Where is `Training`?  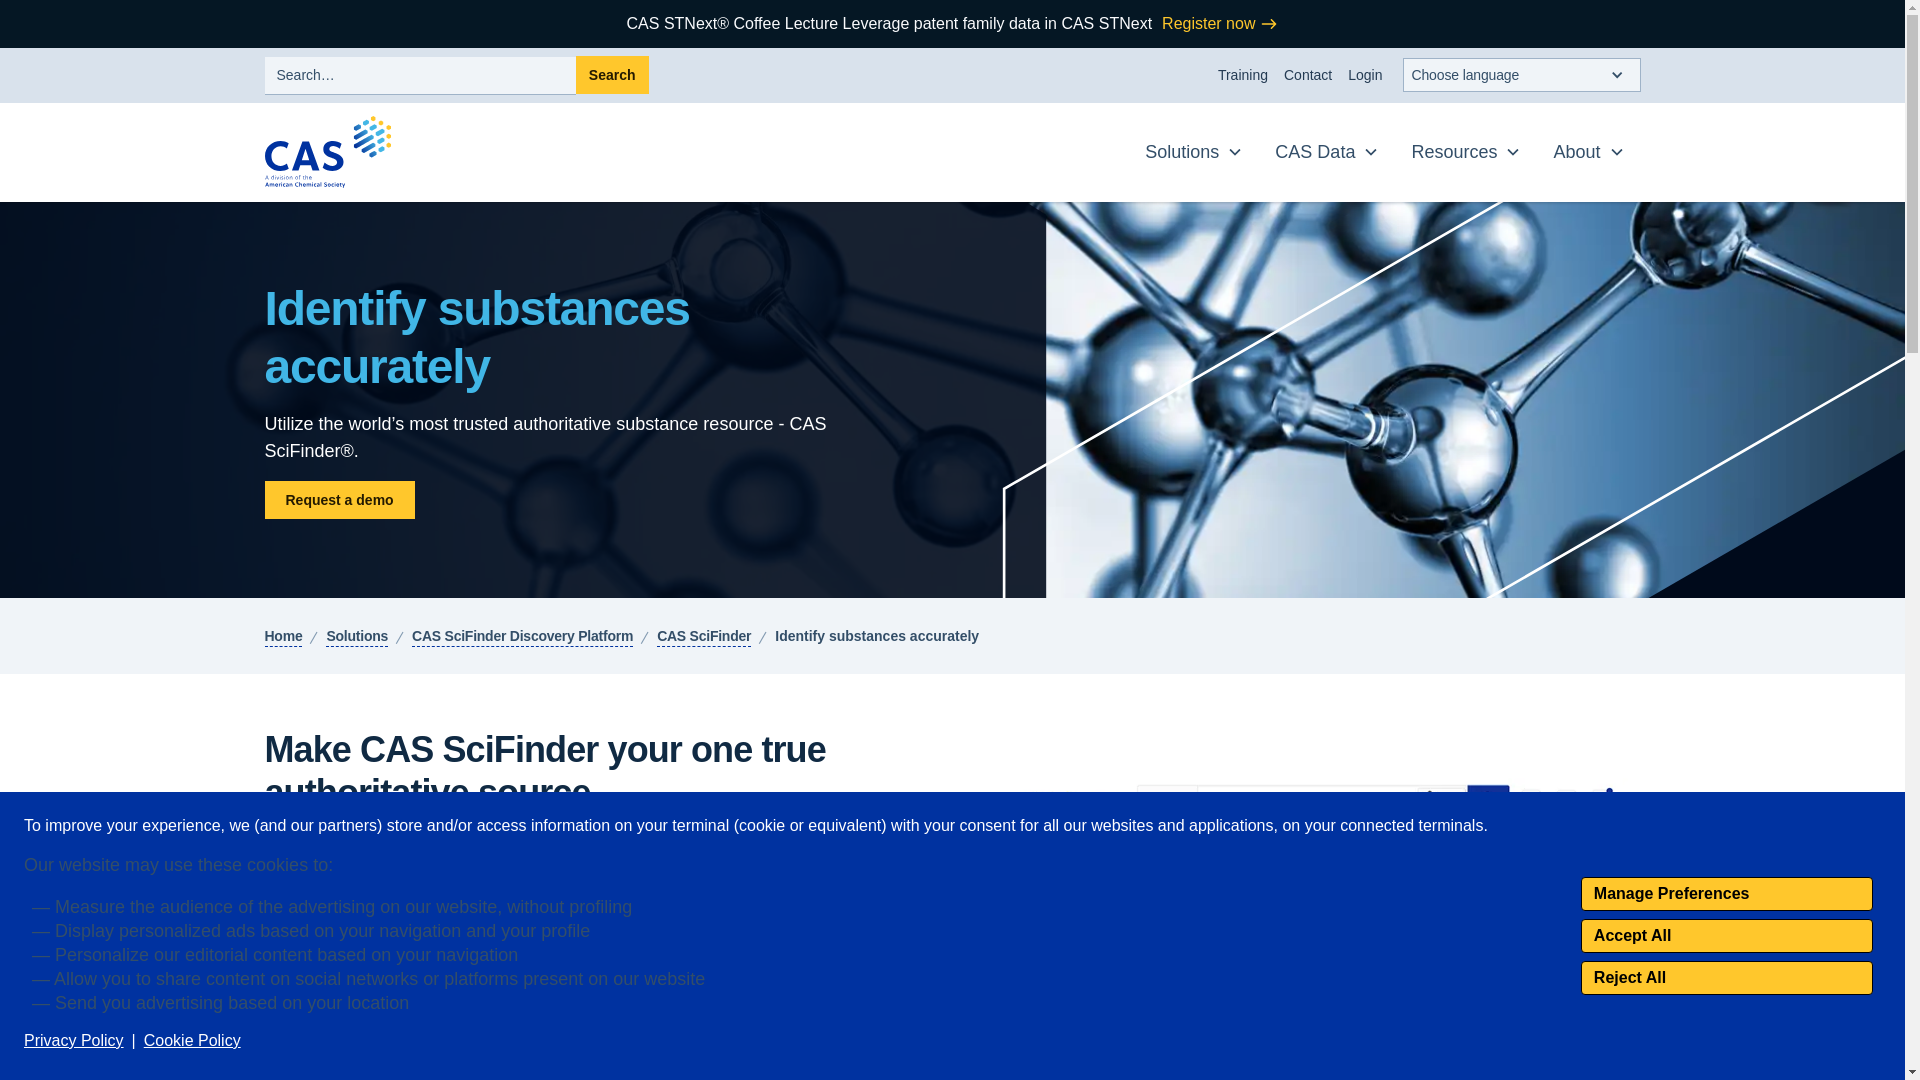
Training is located at coordinates (1242, 75).